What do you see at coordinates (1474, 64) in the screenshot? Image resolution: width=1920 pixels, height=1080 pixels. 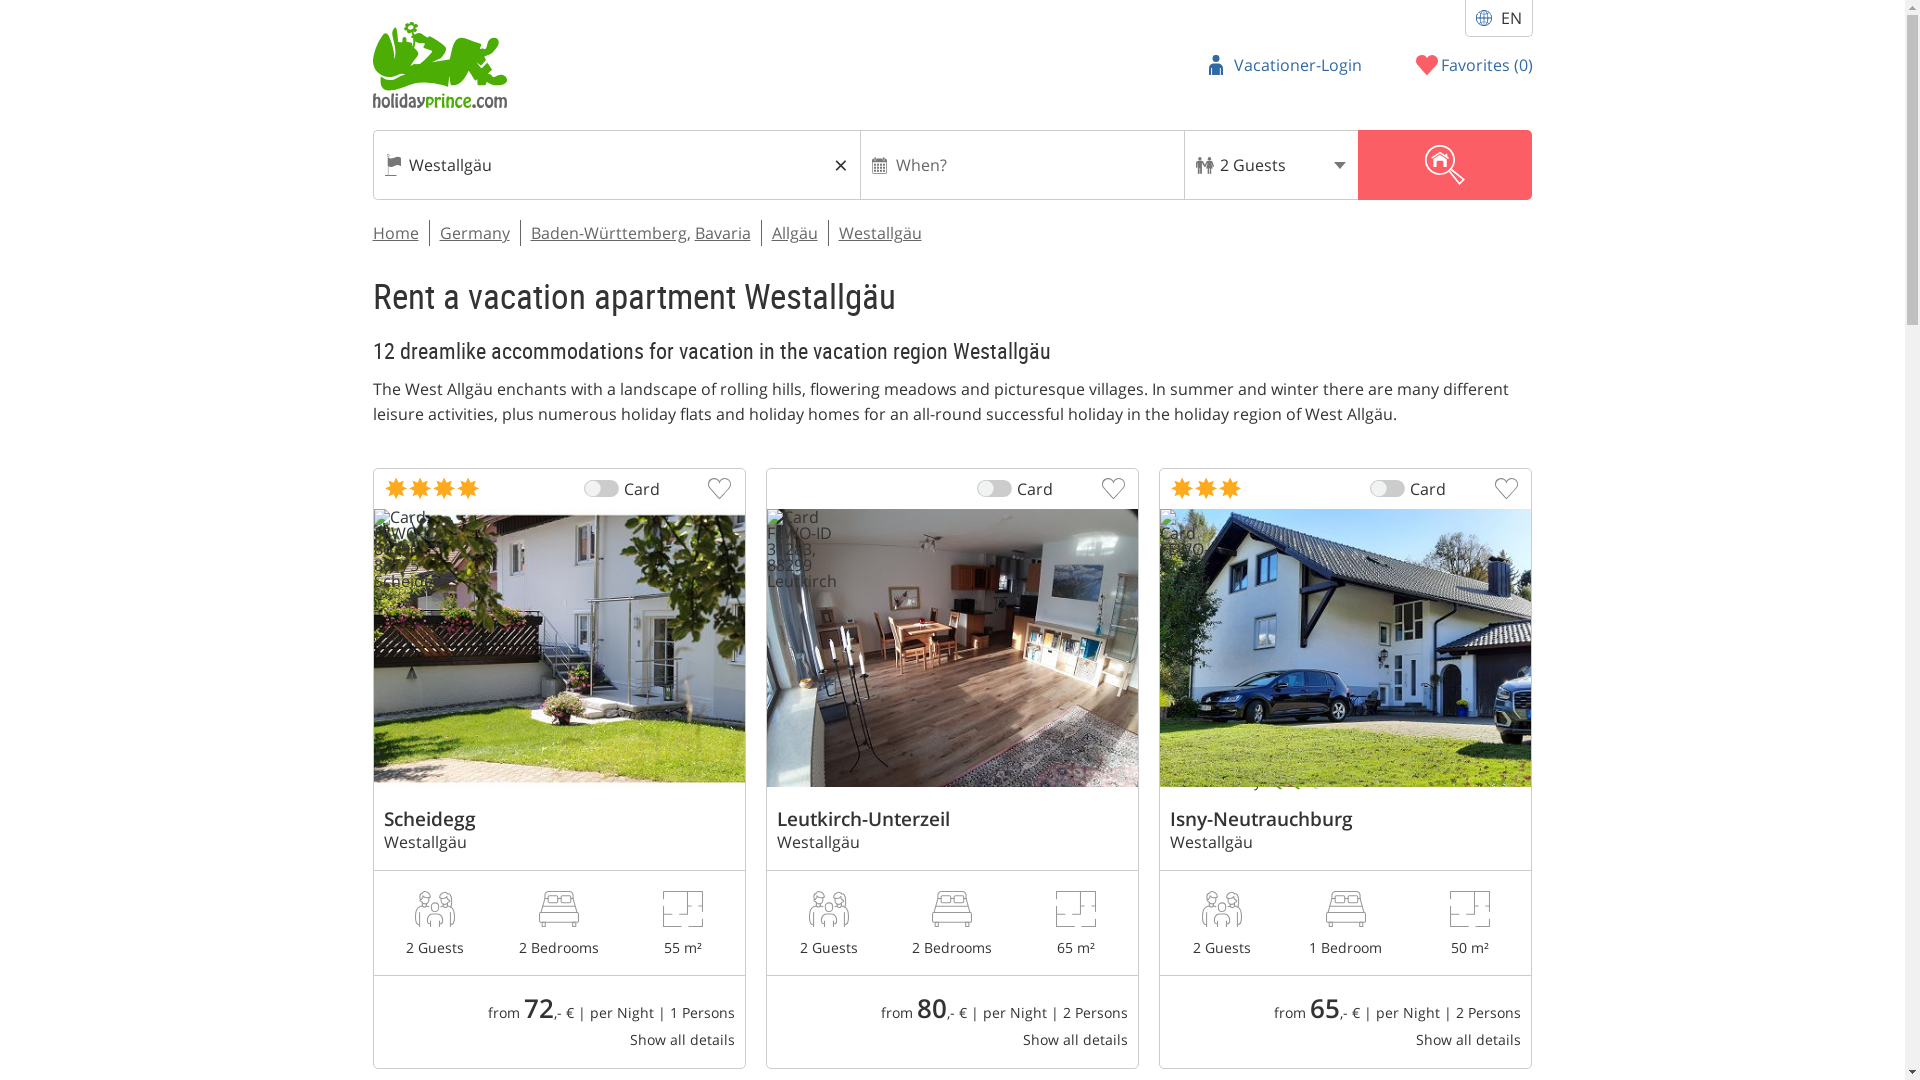 I see `Favorites holidayprince.com` at bounding box center [1474, 64].